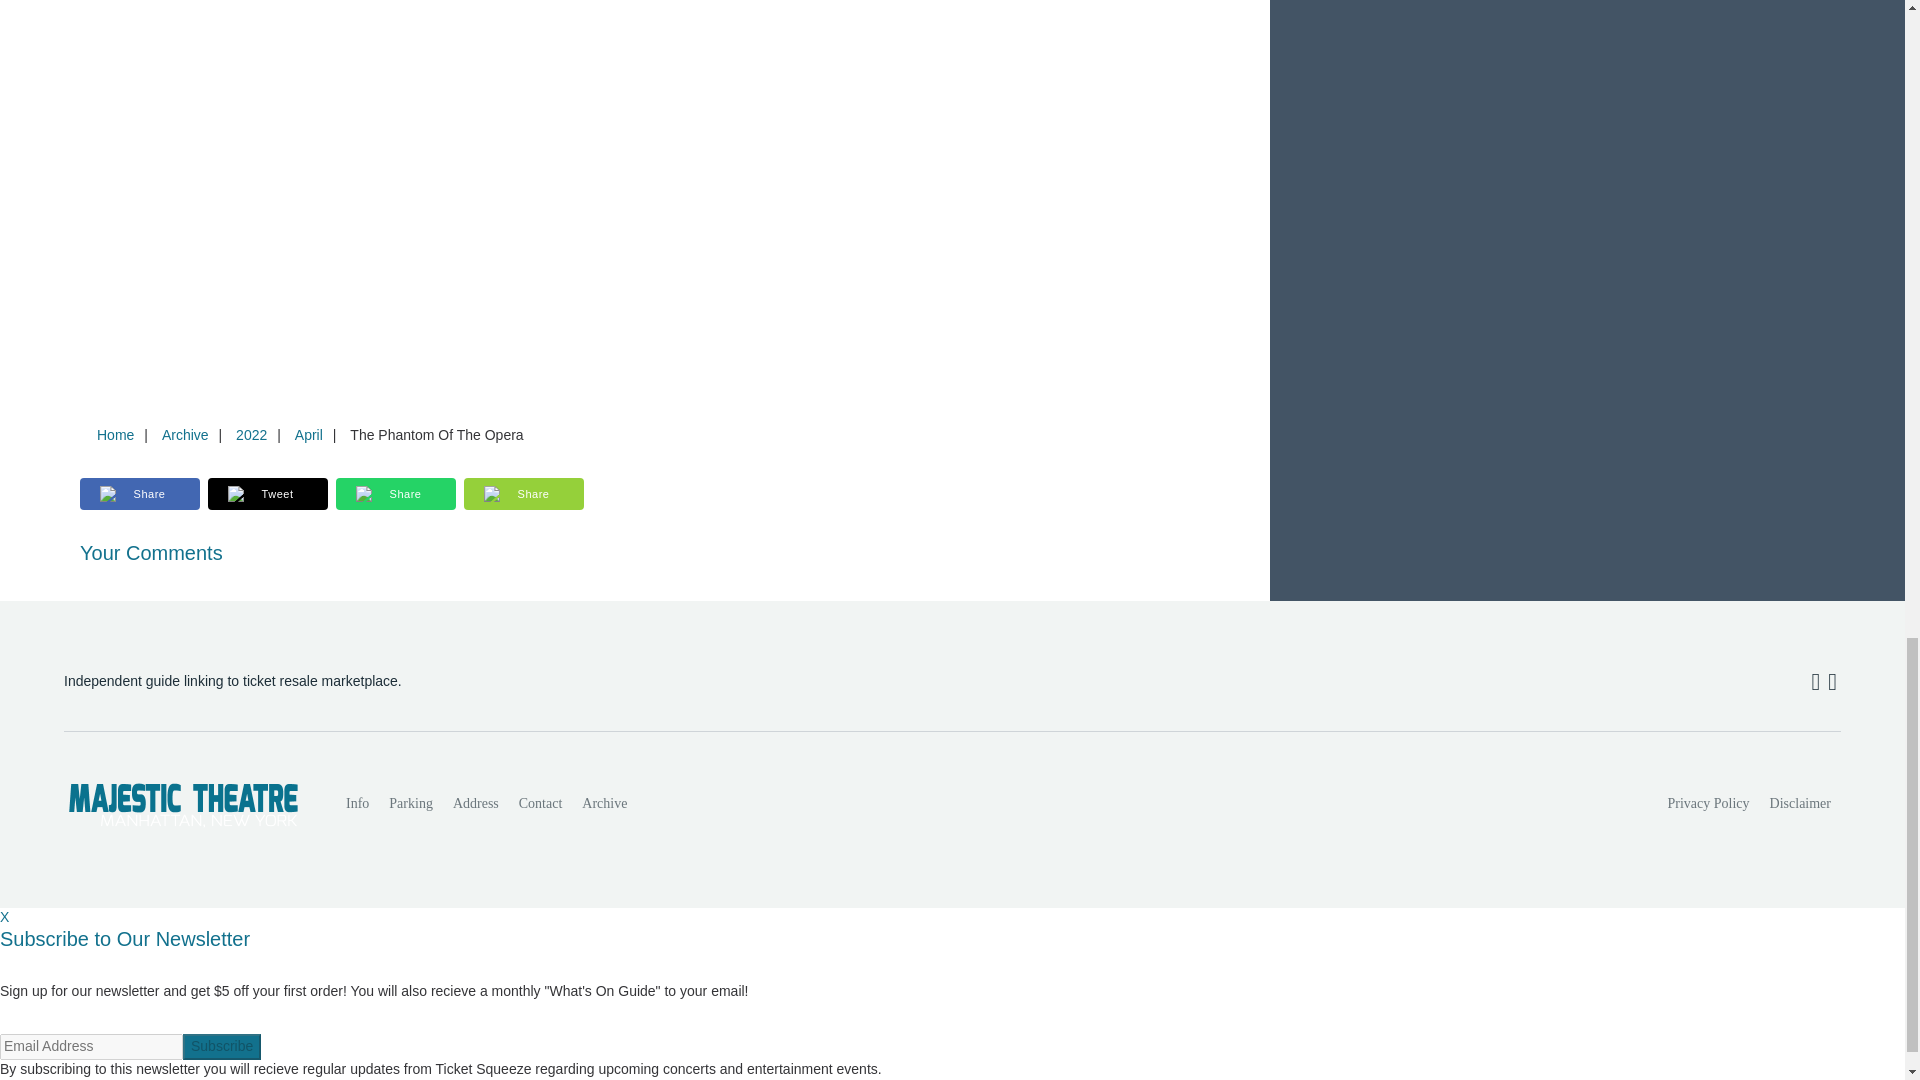 This screenshot has height=1080, width=1920. Describe the element at coordinates (184, 434) in the screenshot. I see `Archive` at that location.